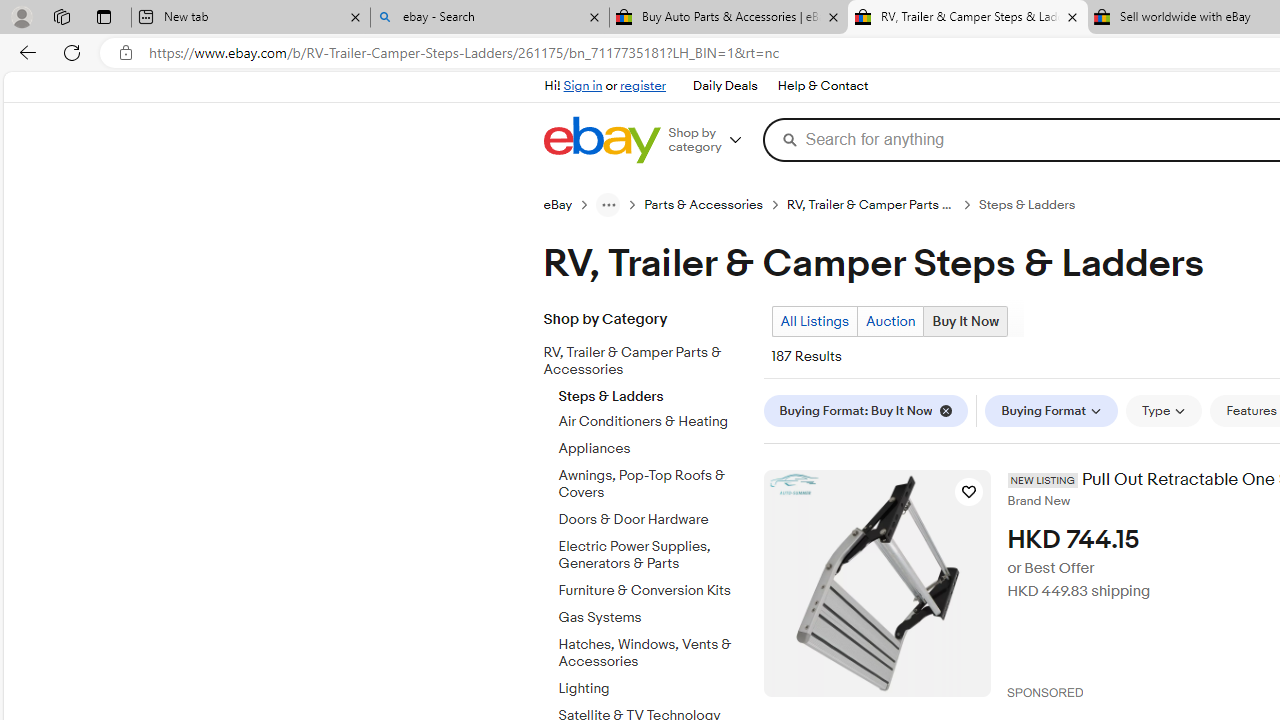 The image size is (1280, 720). I want to click on Lighting, so click(653, 685).